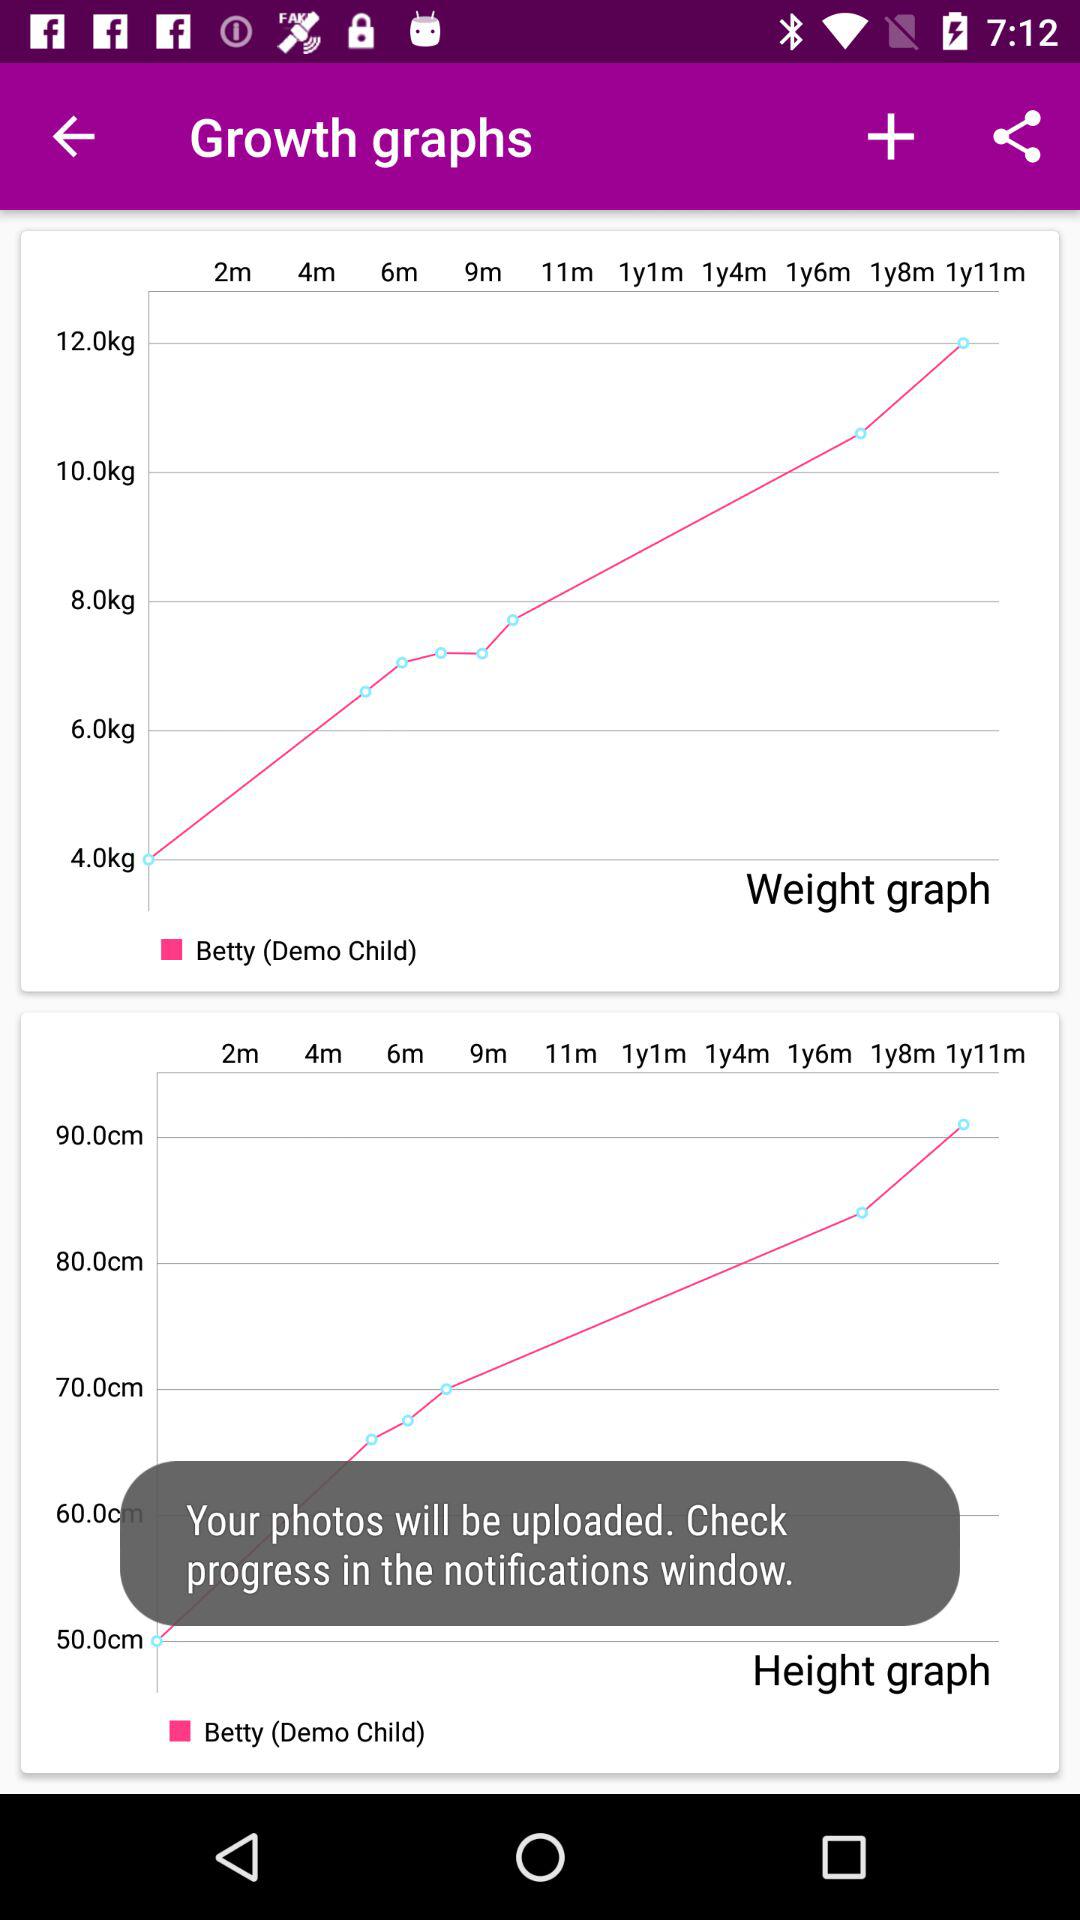 This screenshot has width=1080, height=1920. I want to click on tap the item at the top left corner, so click(73, 136).